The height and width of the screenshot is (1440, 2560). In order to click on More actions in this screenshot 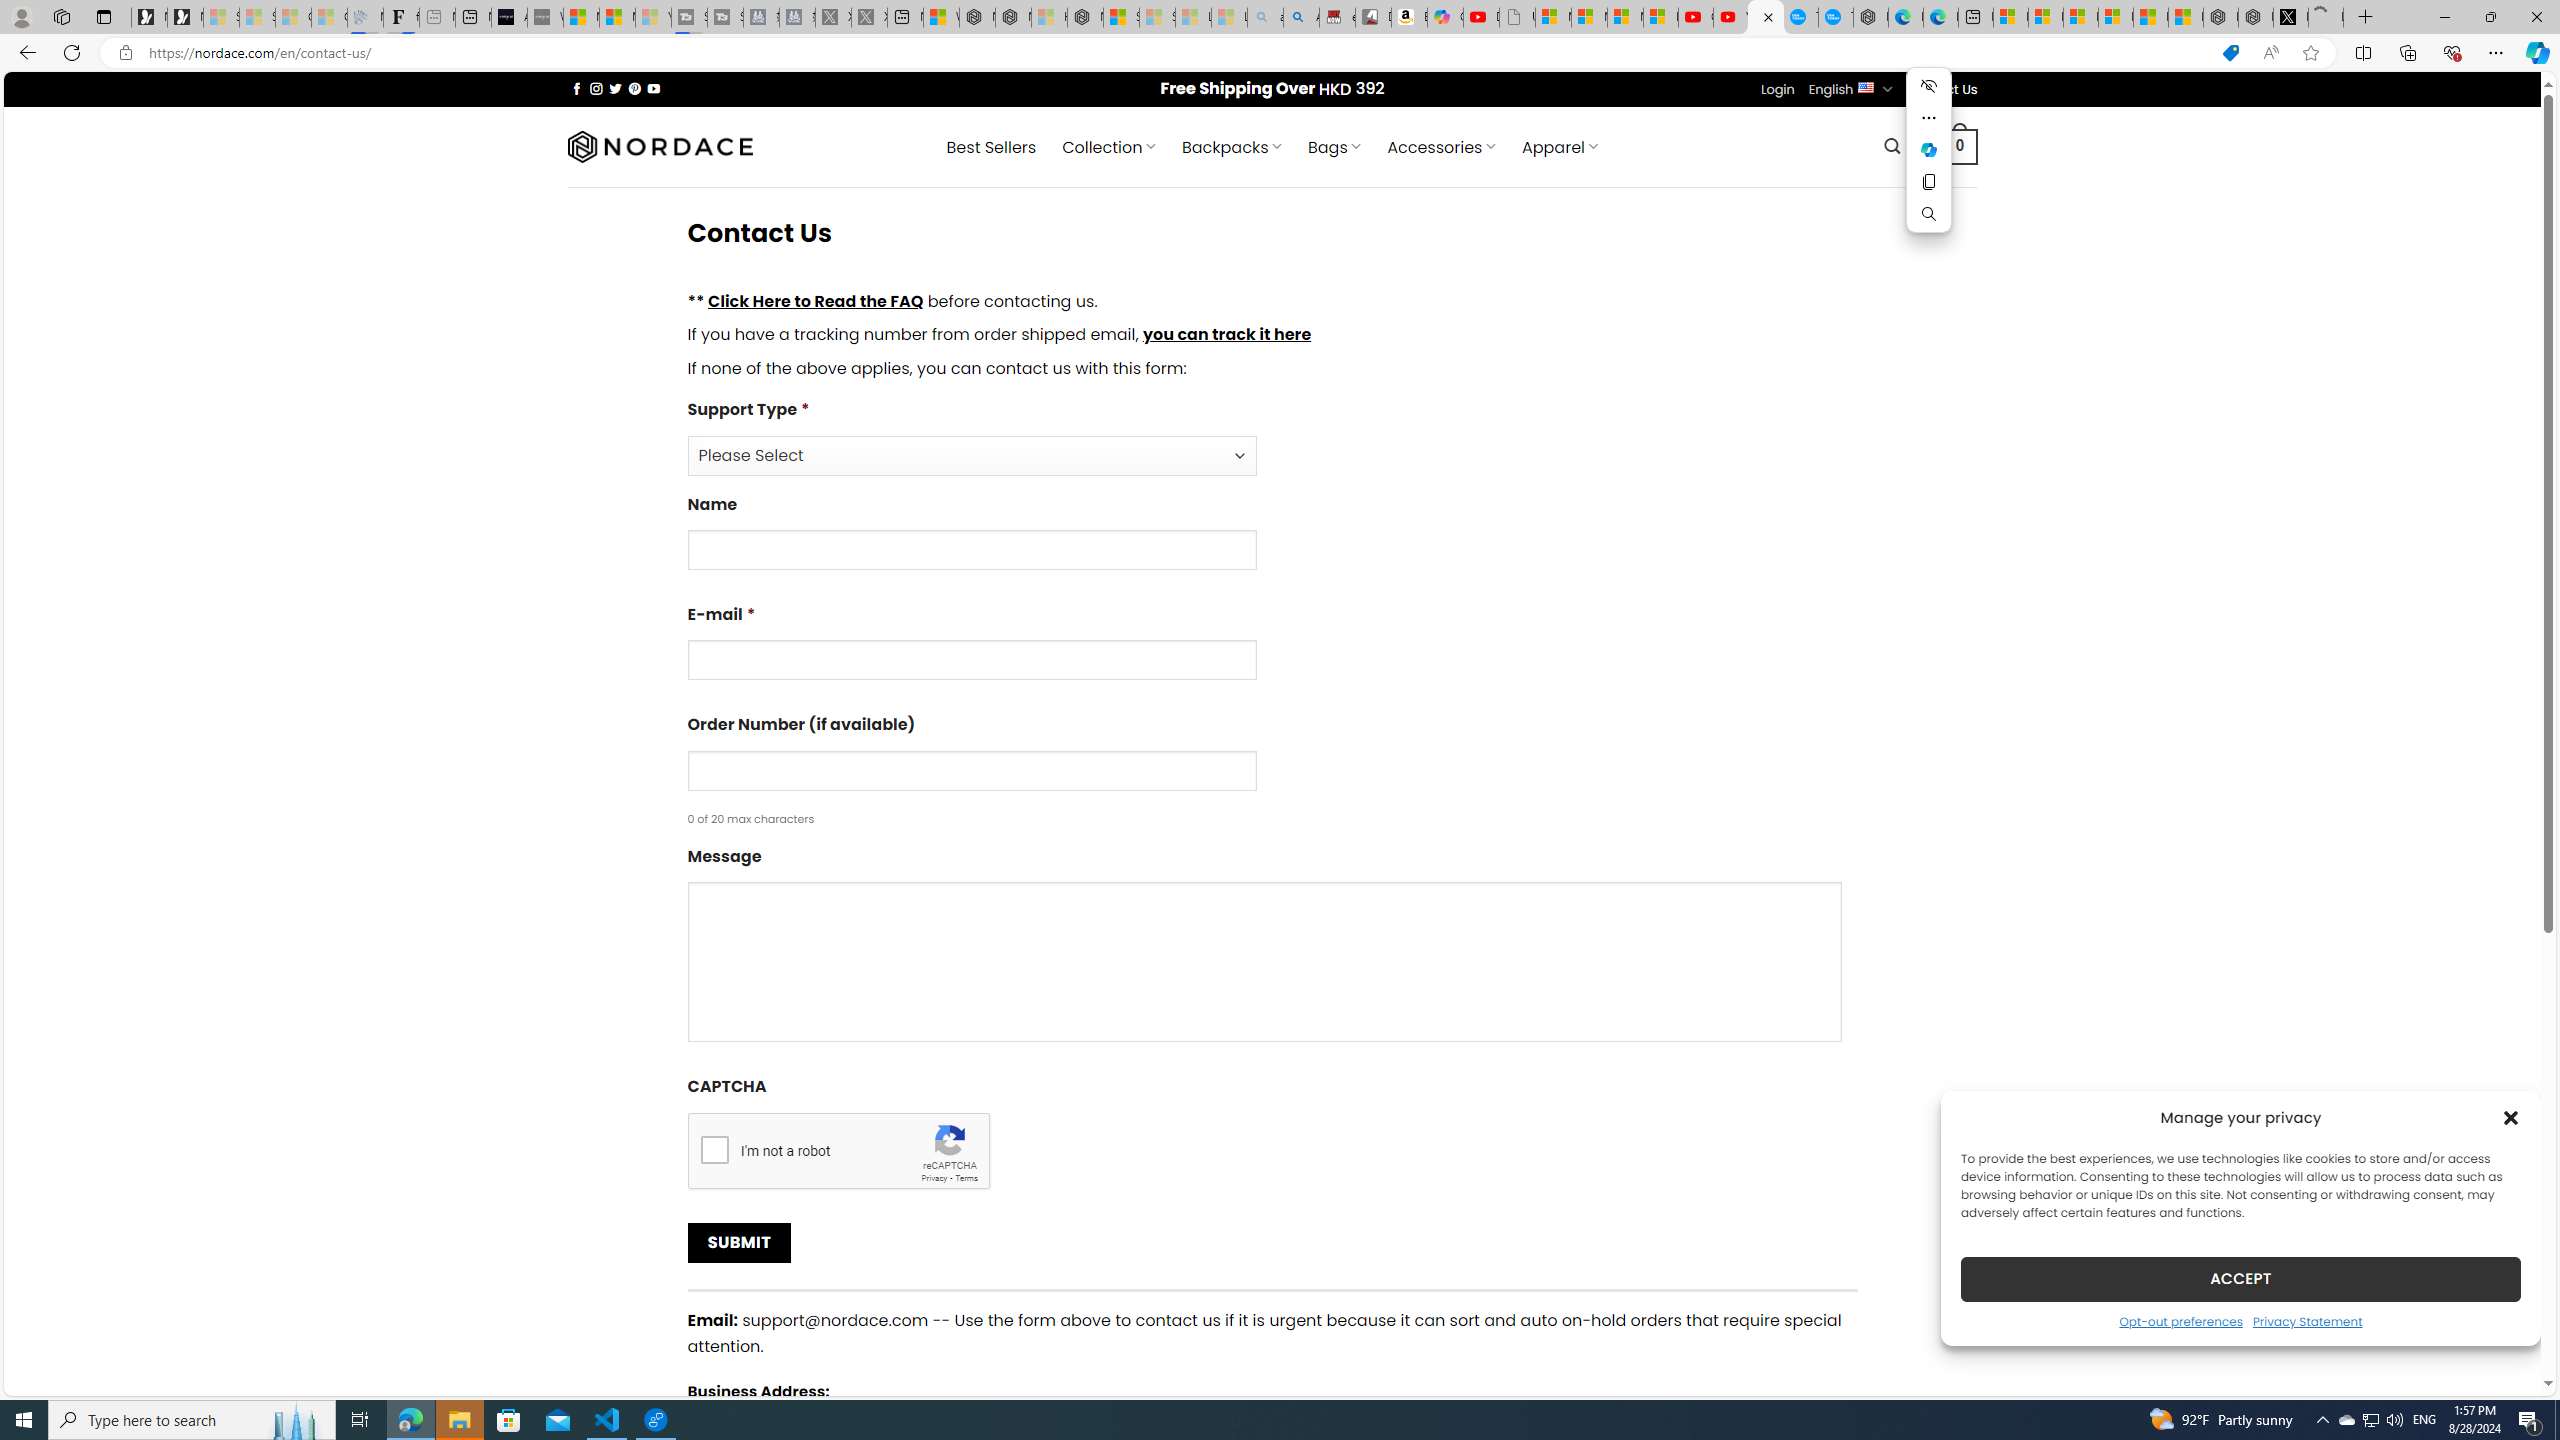, I will do `click(1928, 118)`.